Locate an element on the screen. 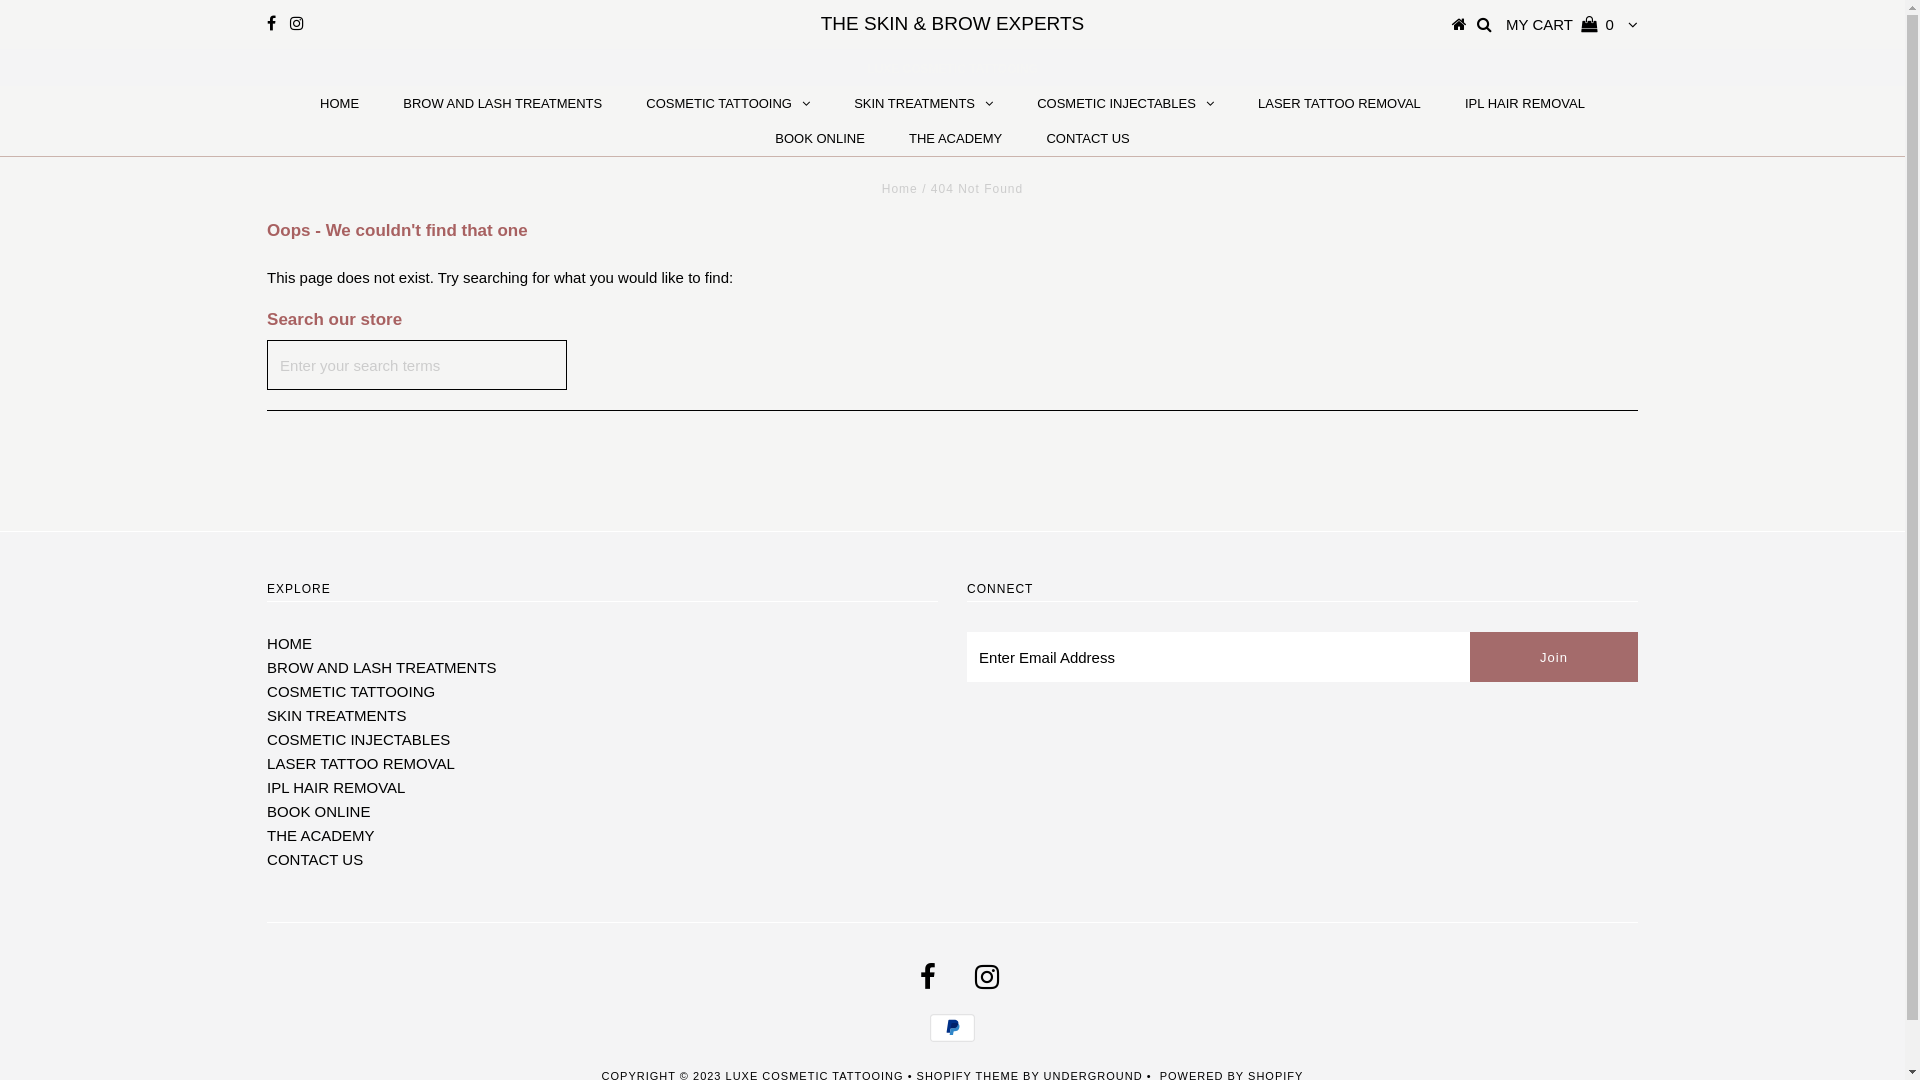  HOME is located at coordinates (290, 643).